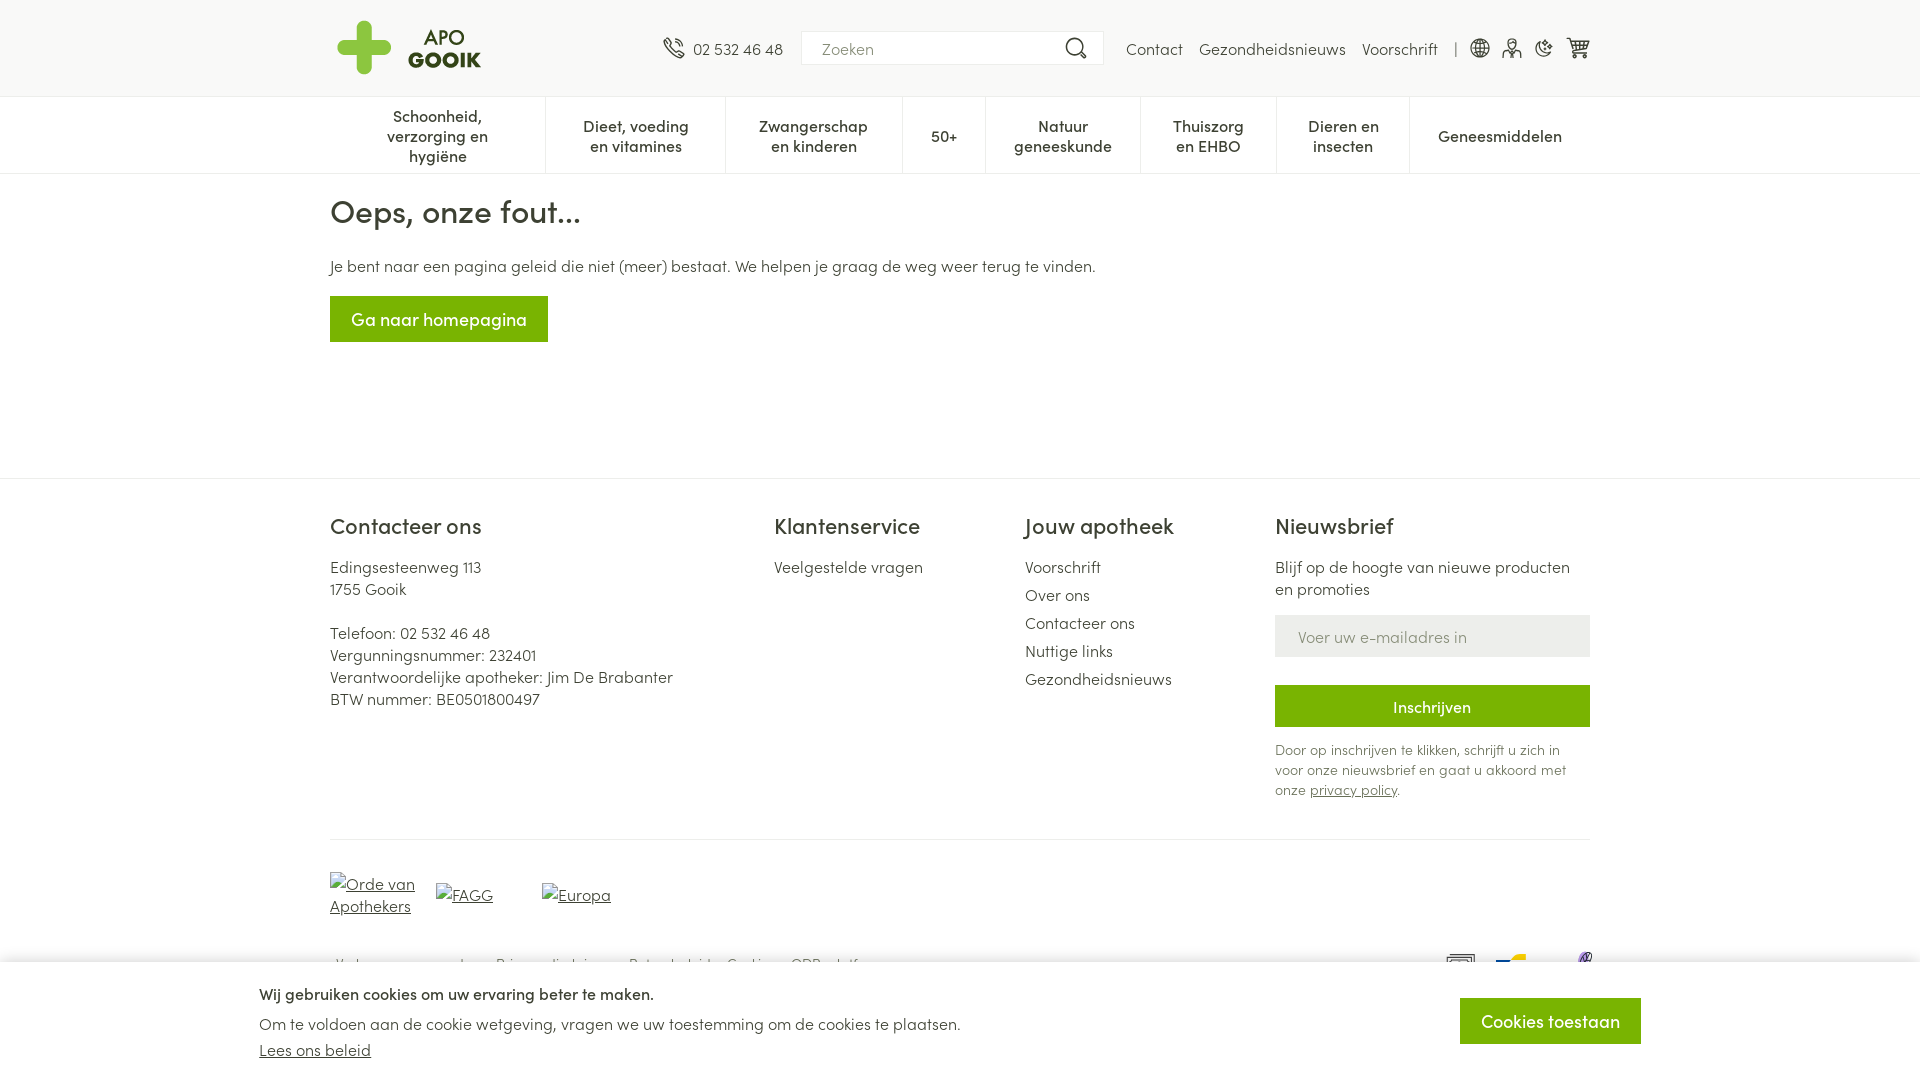  I want to click on Verkoopsvoorwaarden, so click(408, 963).